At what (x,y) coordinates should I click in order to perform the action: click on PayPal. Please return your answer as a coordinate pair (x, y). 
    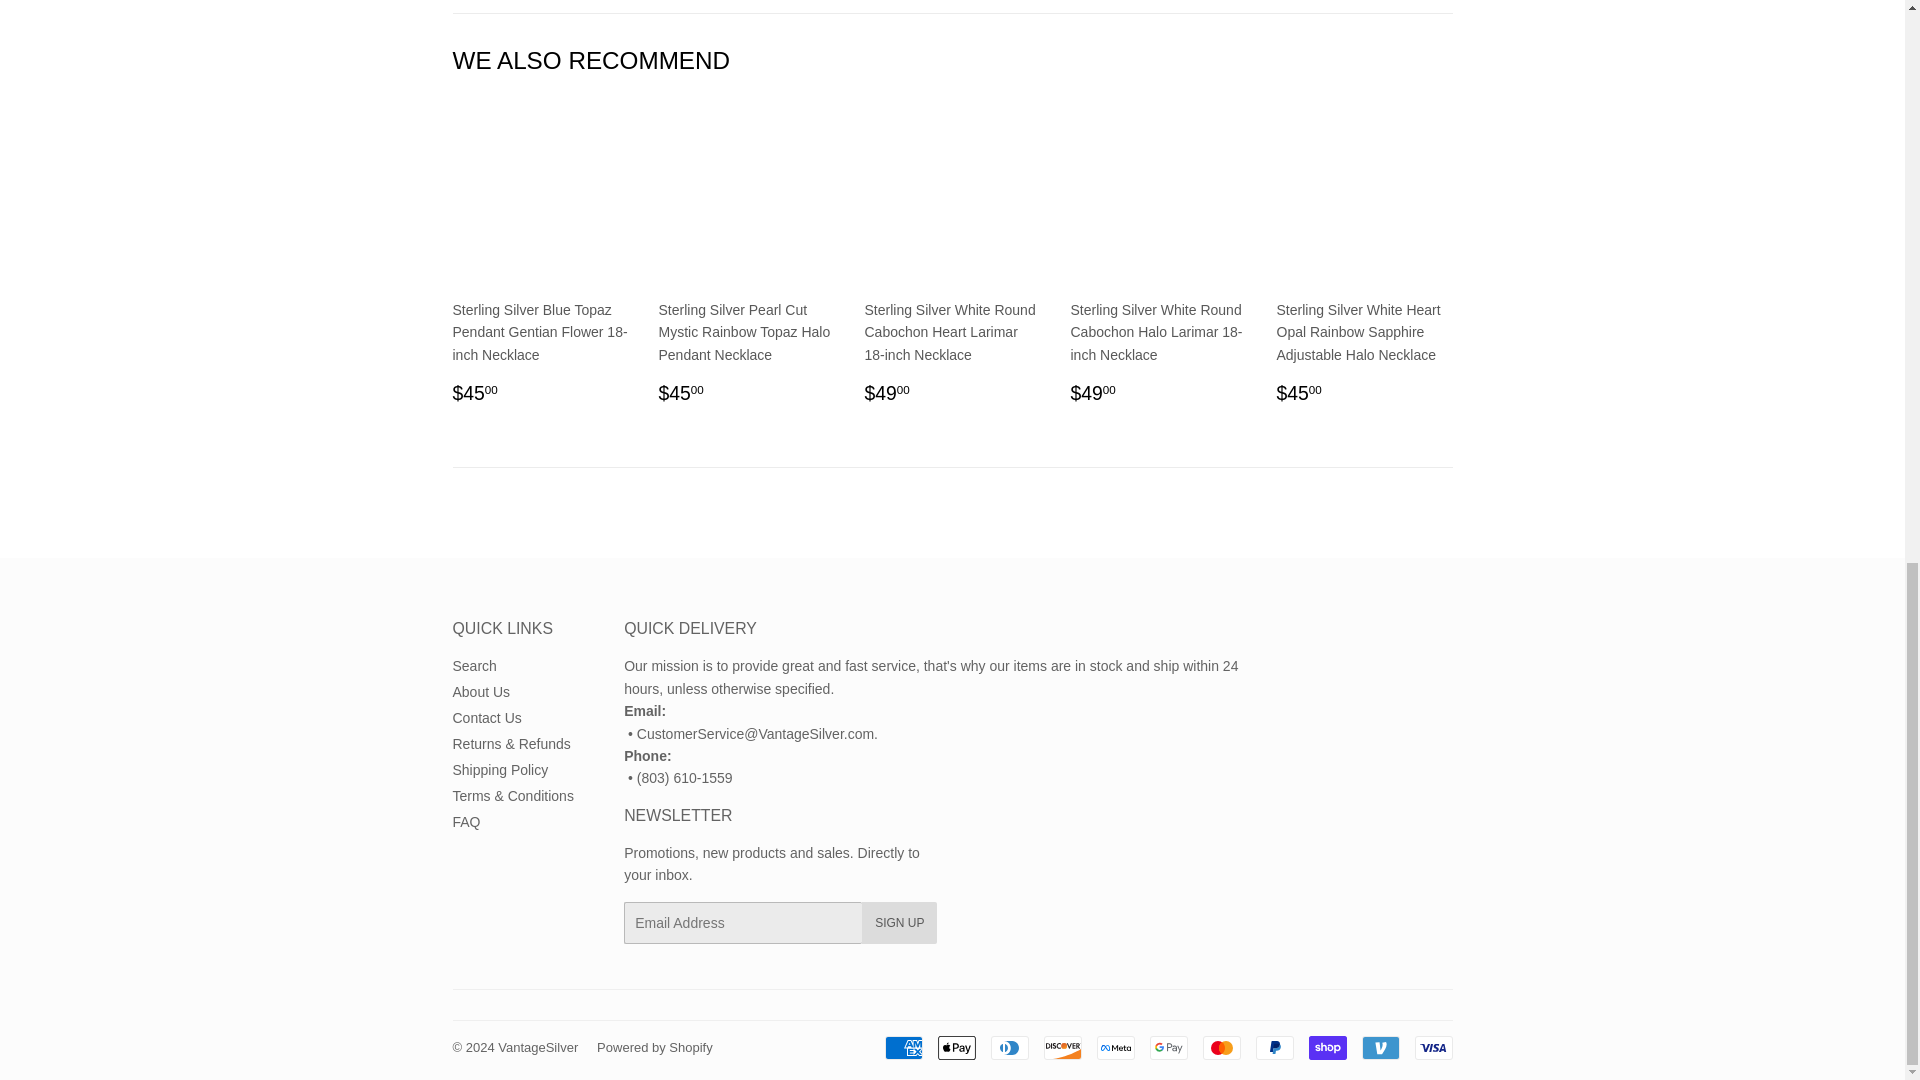
    Looking at the image, I should click on (1274, 1047).